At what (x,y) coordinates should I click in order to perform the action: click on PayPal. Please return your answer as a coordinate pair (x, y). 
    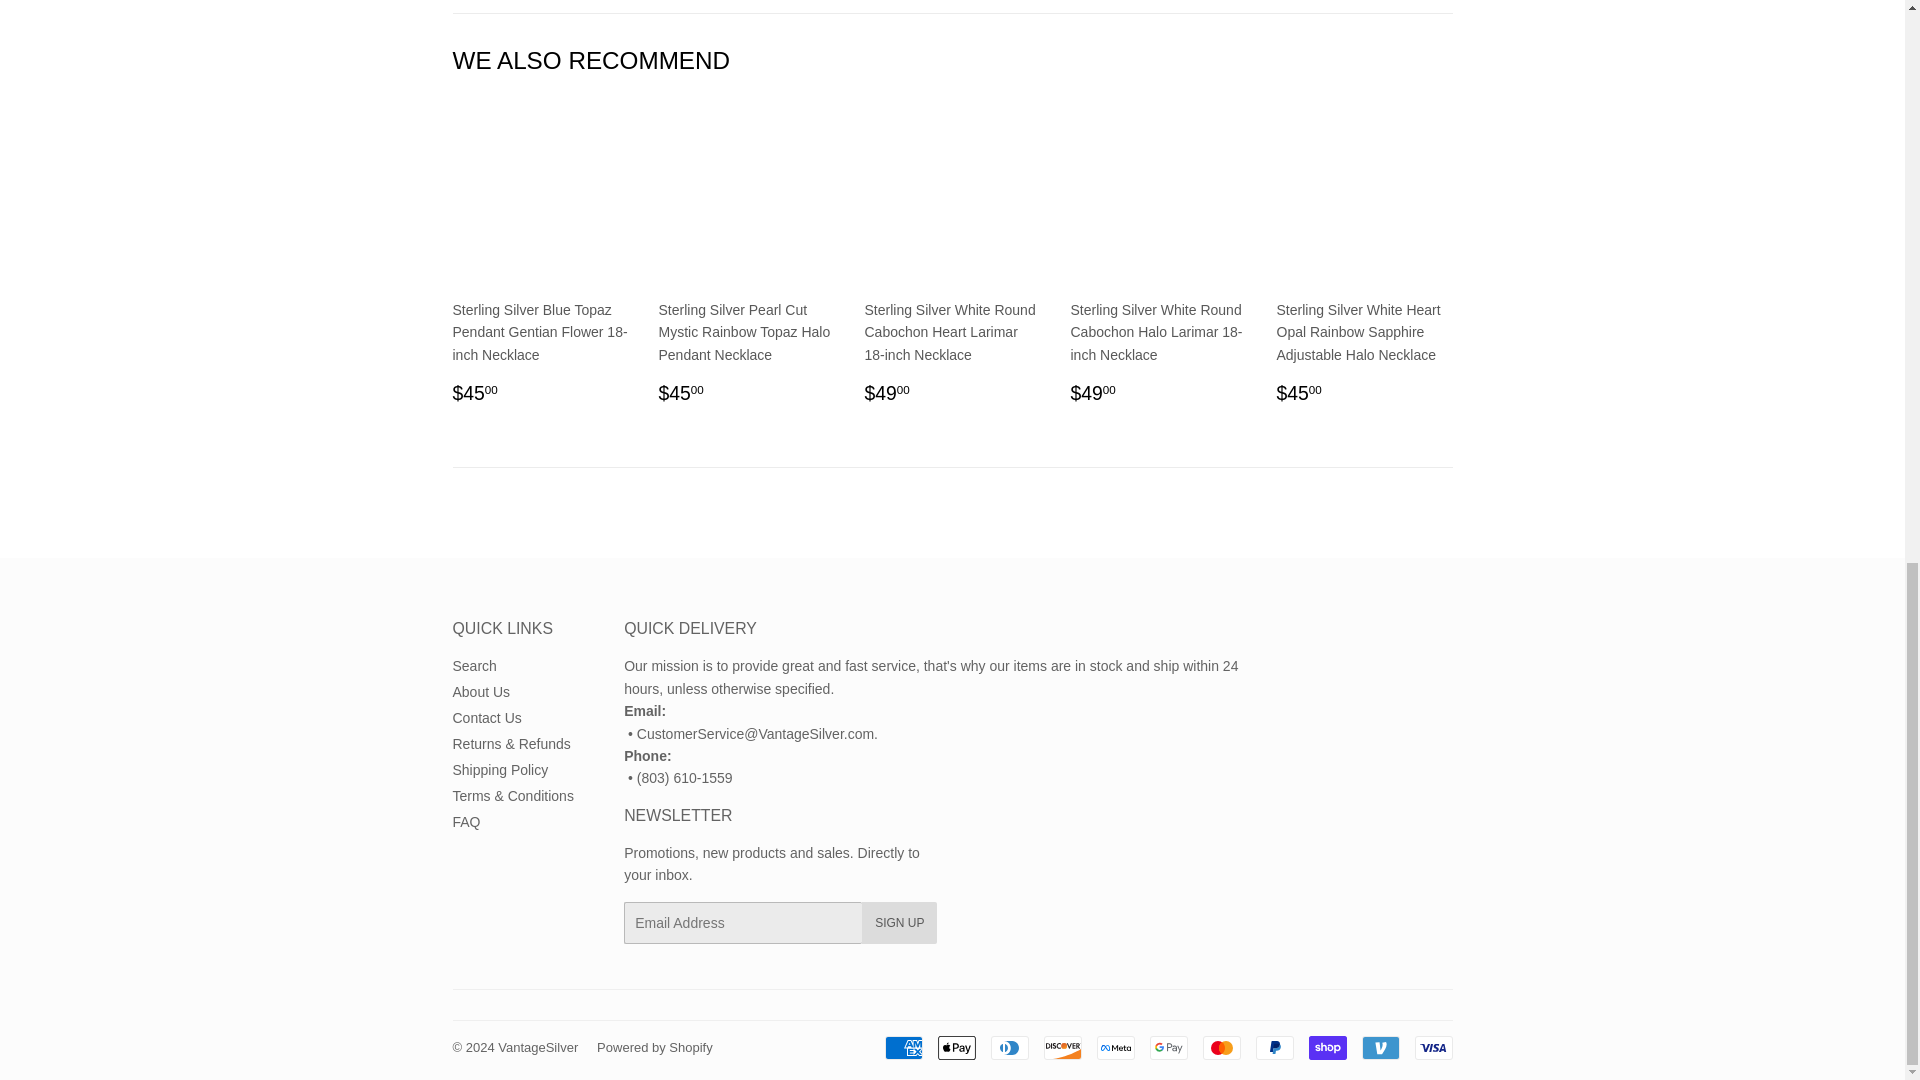
    Looking at the image, I should click on (1274, 1047).